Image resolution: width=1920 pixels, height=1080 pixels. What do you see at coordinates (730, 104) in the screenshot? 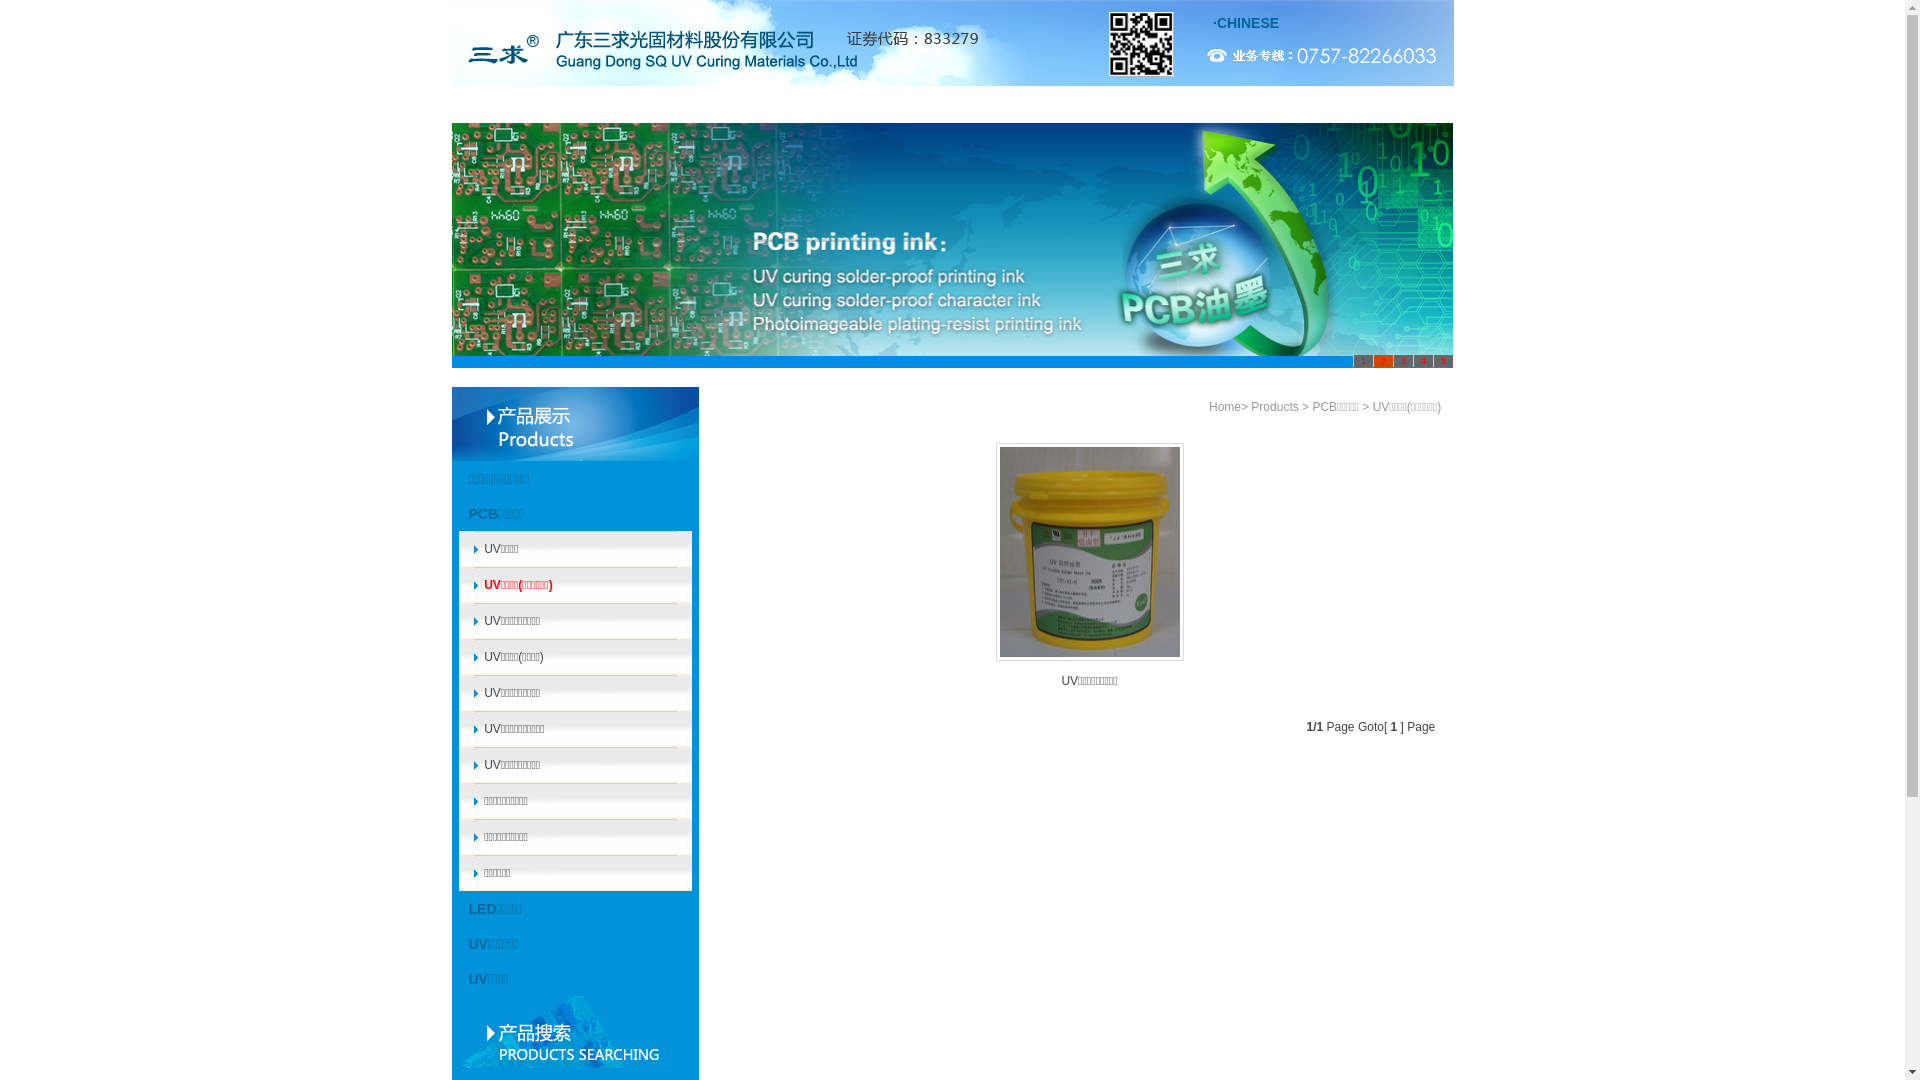
I see `Test report` at bounding box center [730, 104].